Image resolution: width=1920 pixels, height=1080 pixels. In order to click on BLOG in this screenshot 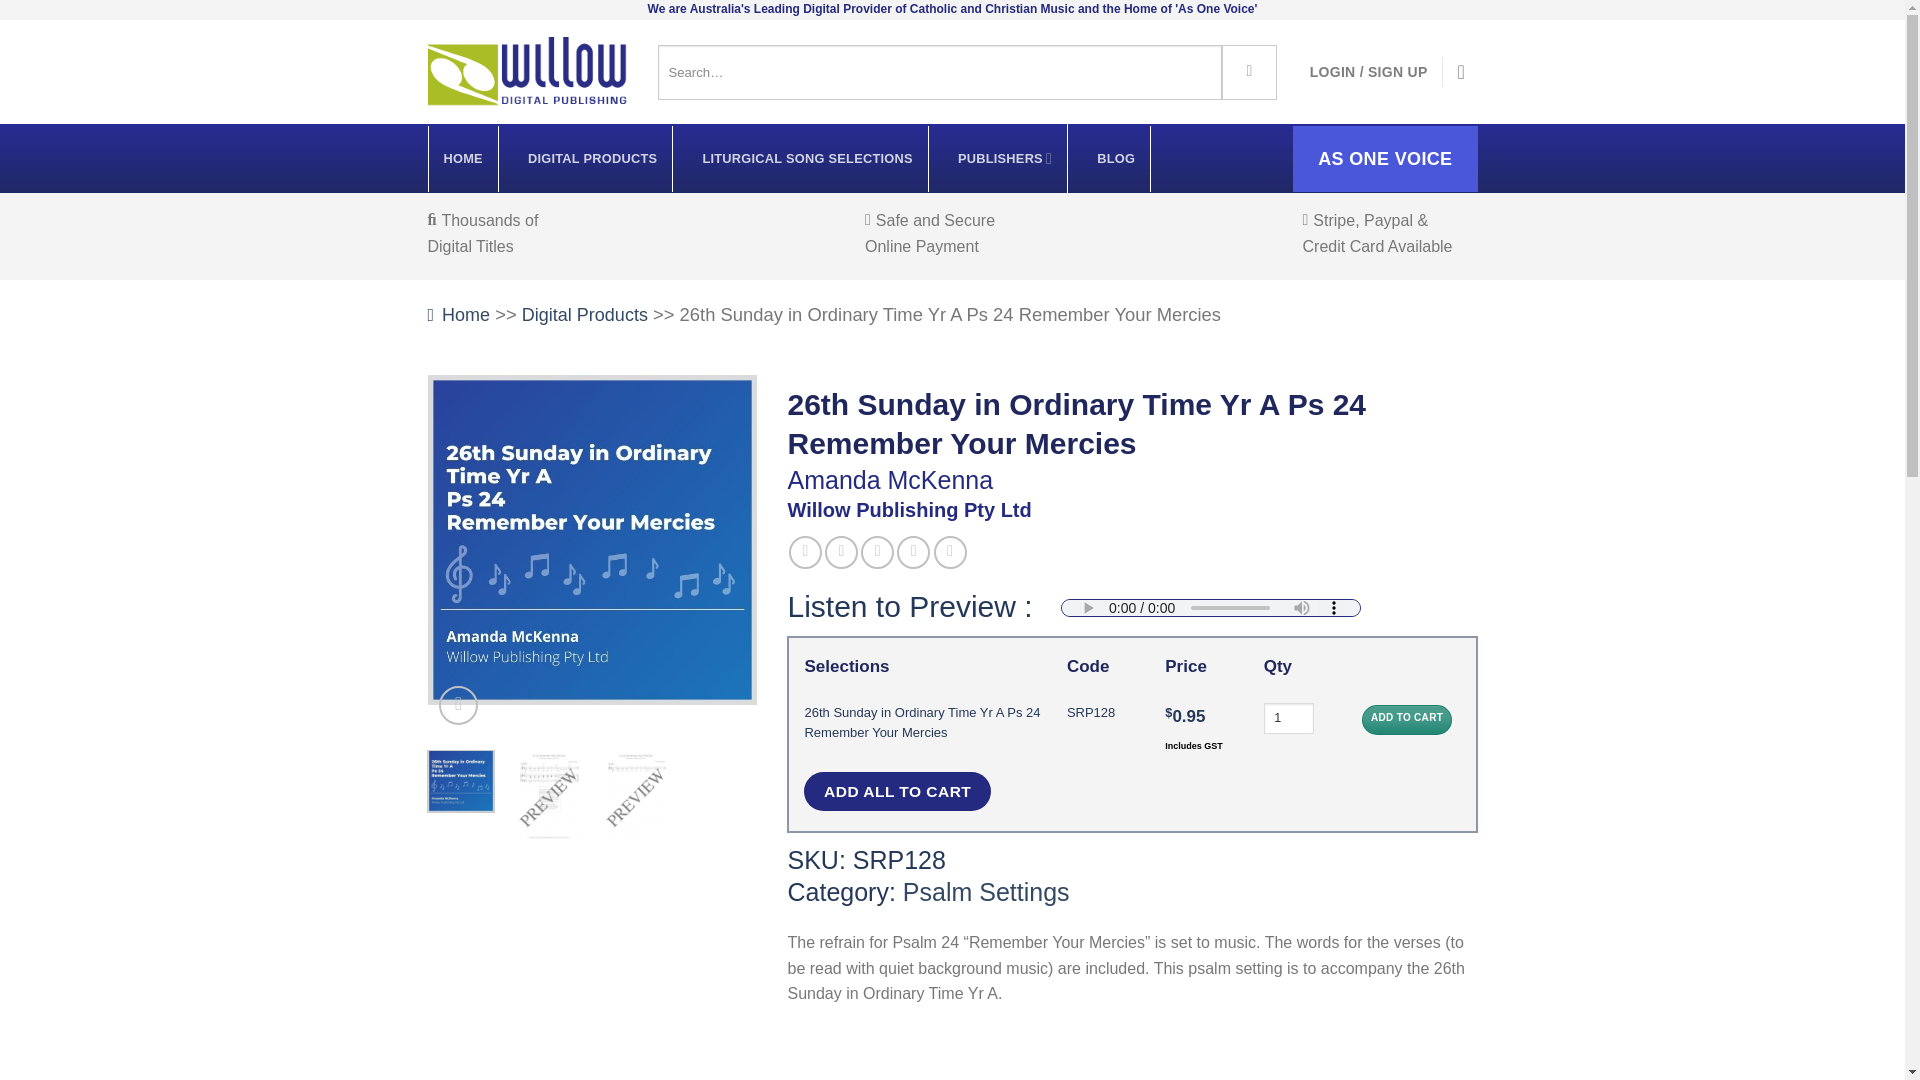, I will do `click(1115, 159)`.